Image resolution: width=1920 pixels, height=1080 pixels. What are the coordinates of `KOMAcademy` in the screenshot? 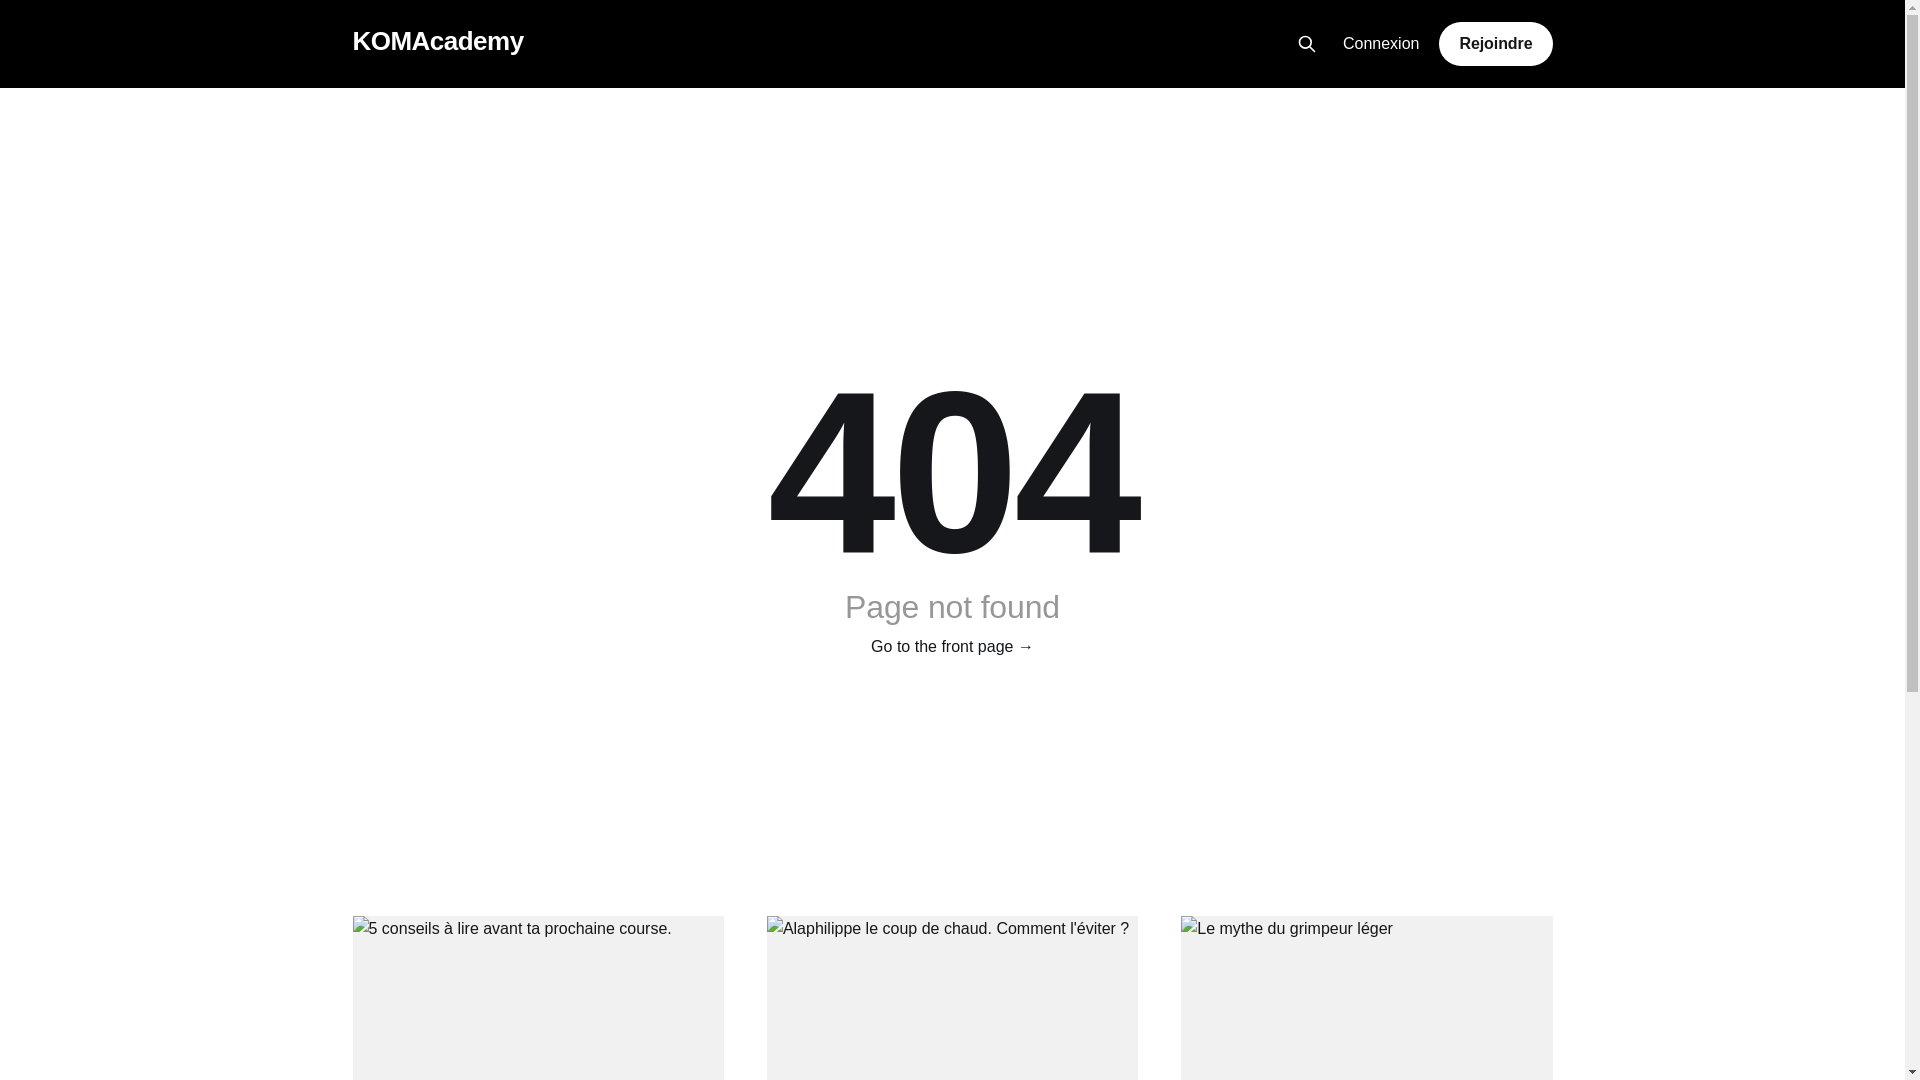 It's located at (438, 42).